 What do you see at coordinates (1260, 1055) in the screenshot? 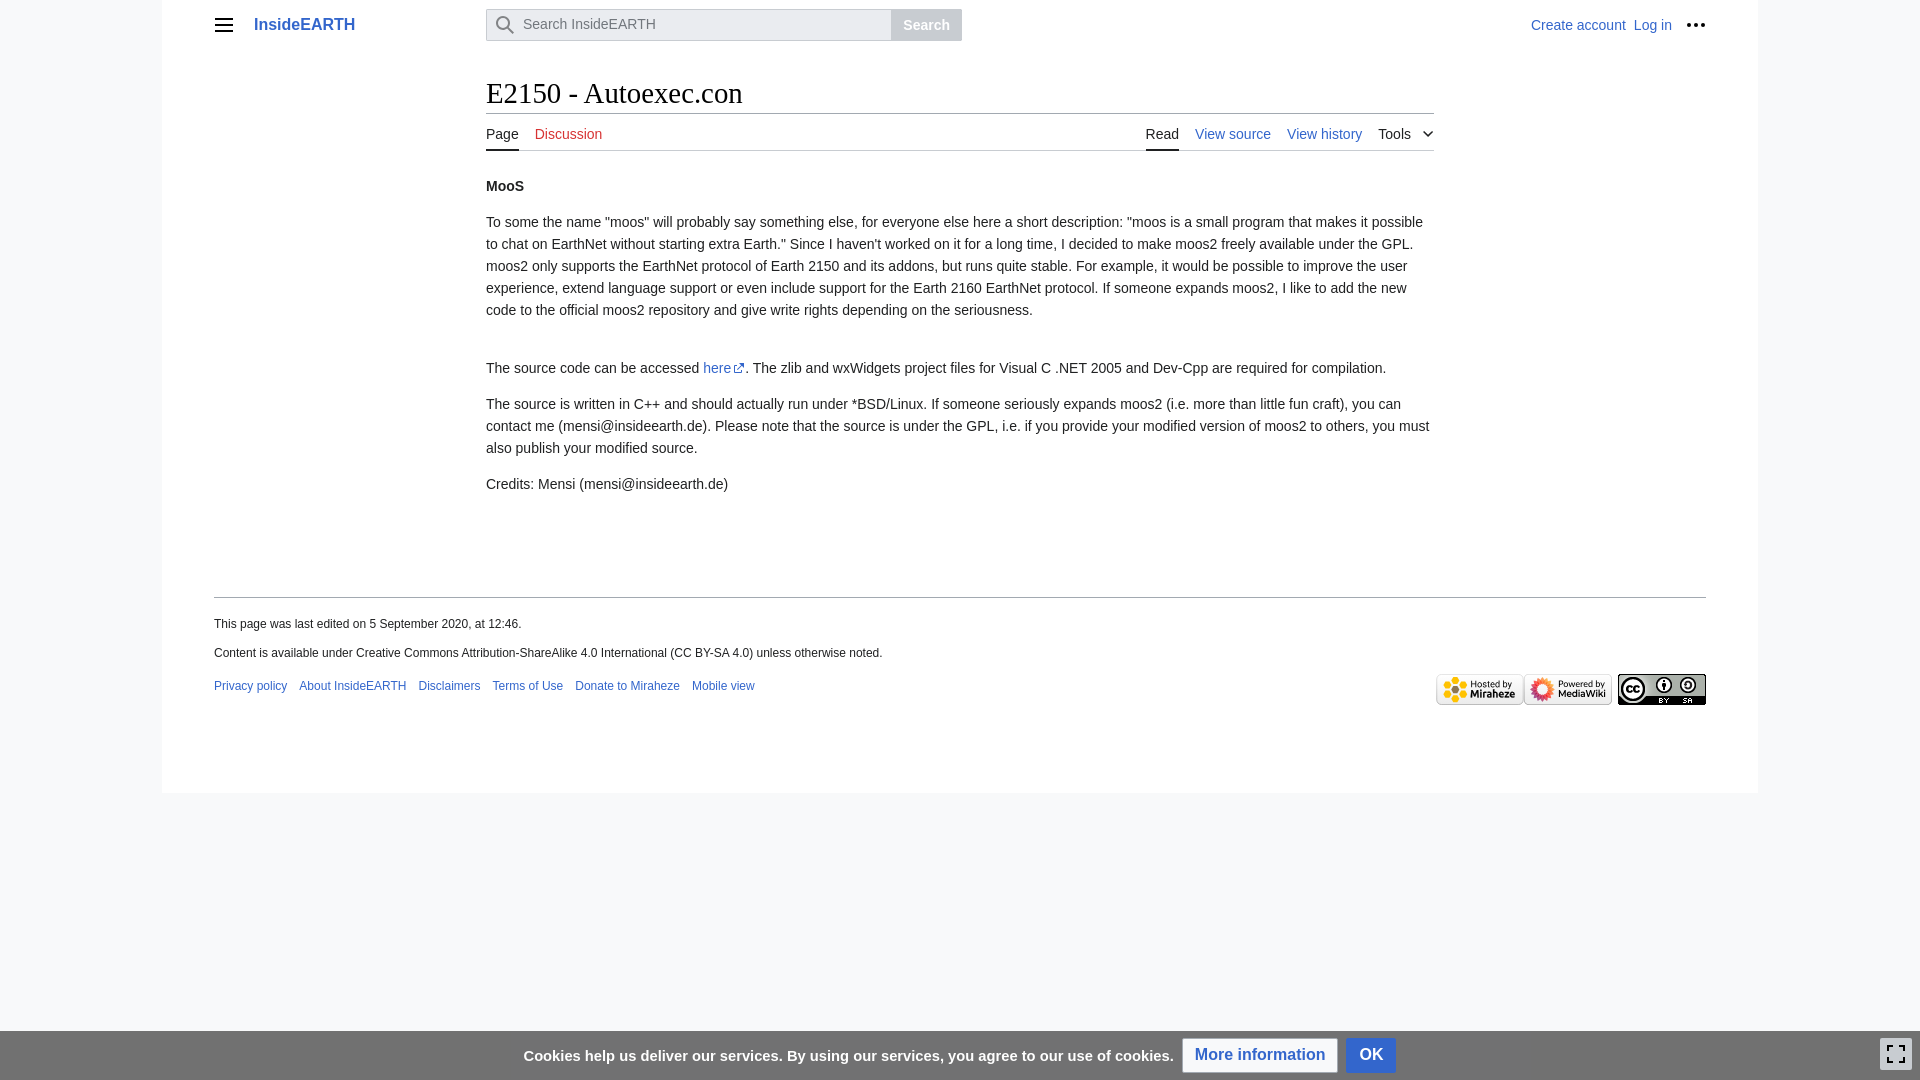
I see `More information` at bounding box center [1260, 1055].